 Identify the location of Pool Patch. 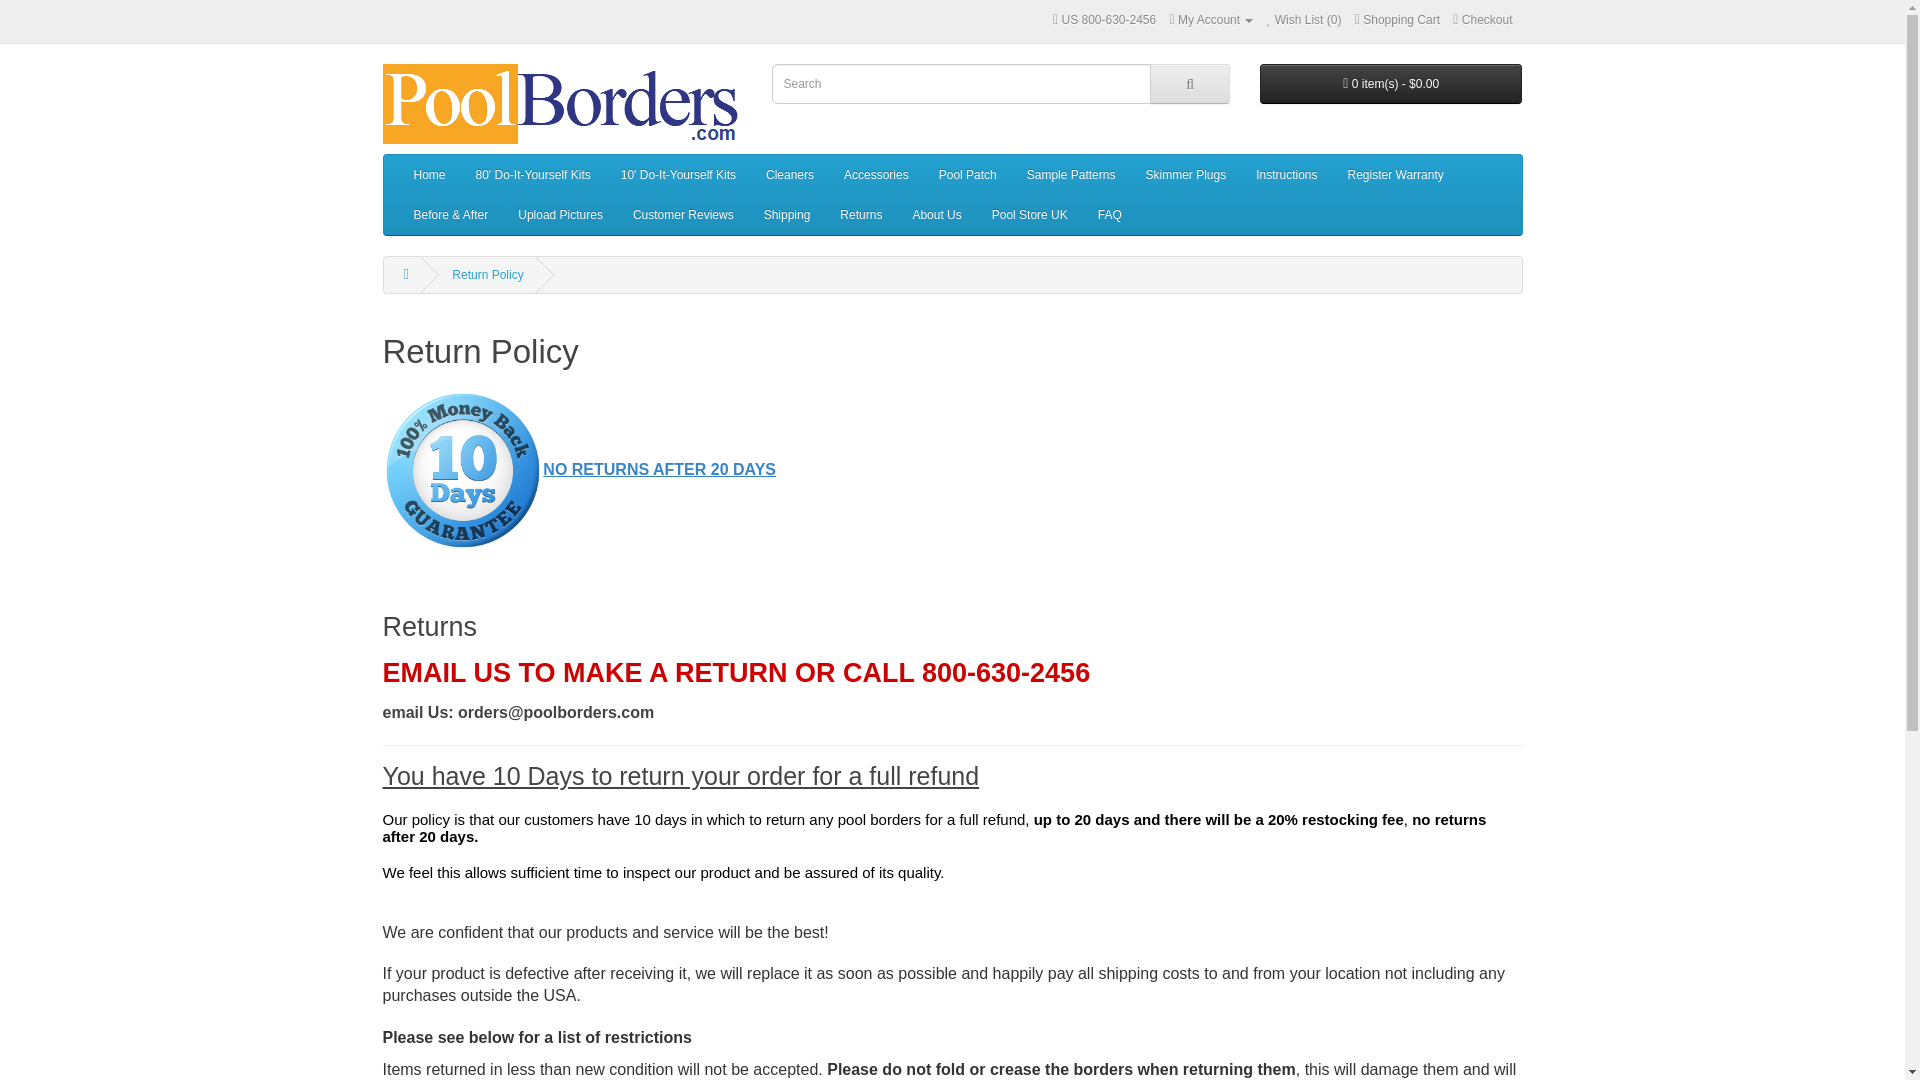
(967, 175).